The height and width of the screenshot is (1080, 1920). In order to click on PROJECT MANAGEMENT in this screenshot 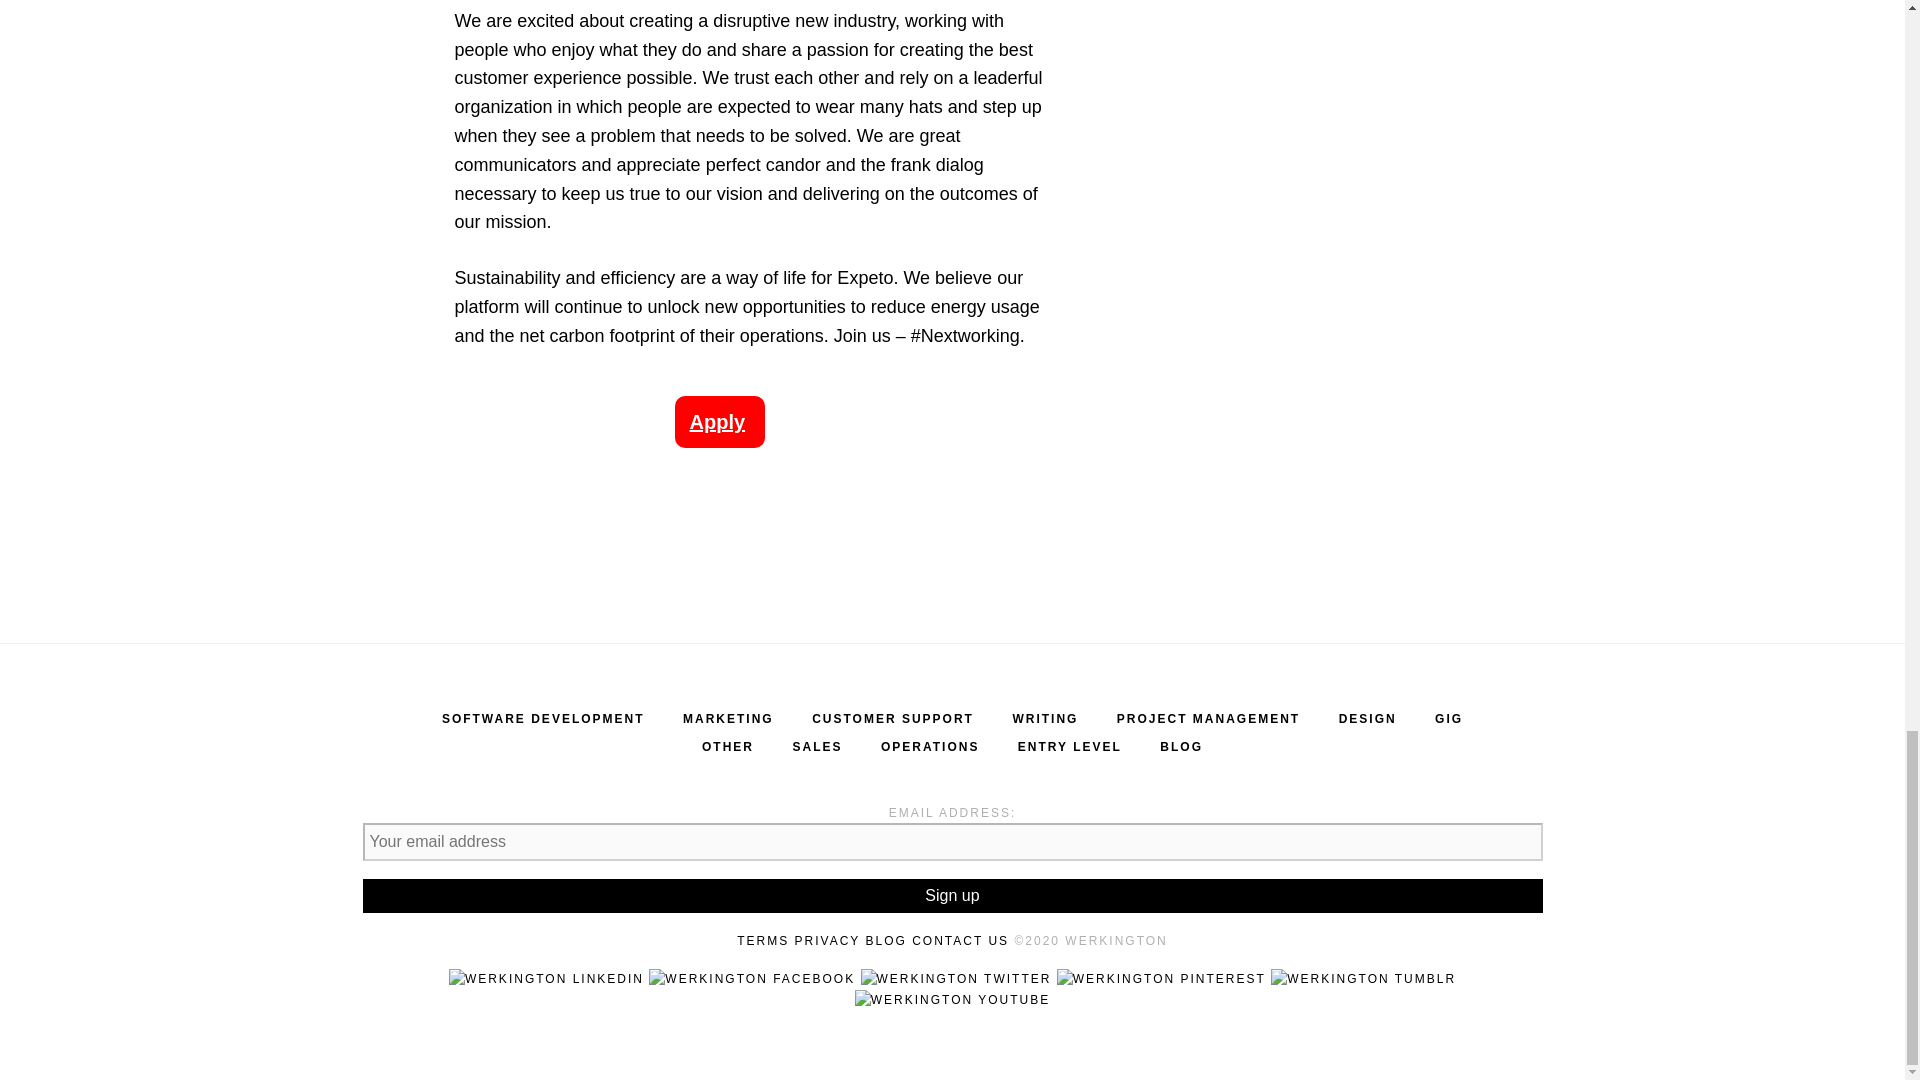, I will do `click(1208, 718)`.